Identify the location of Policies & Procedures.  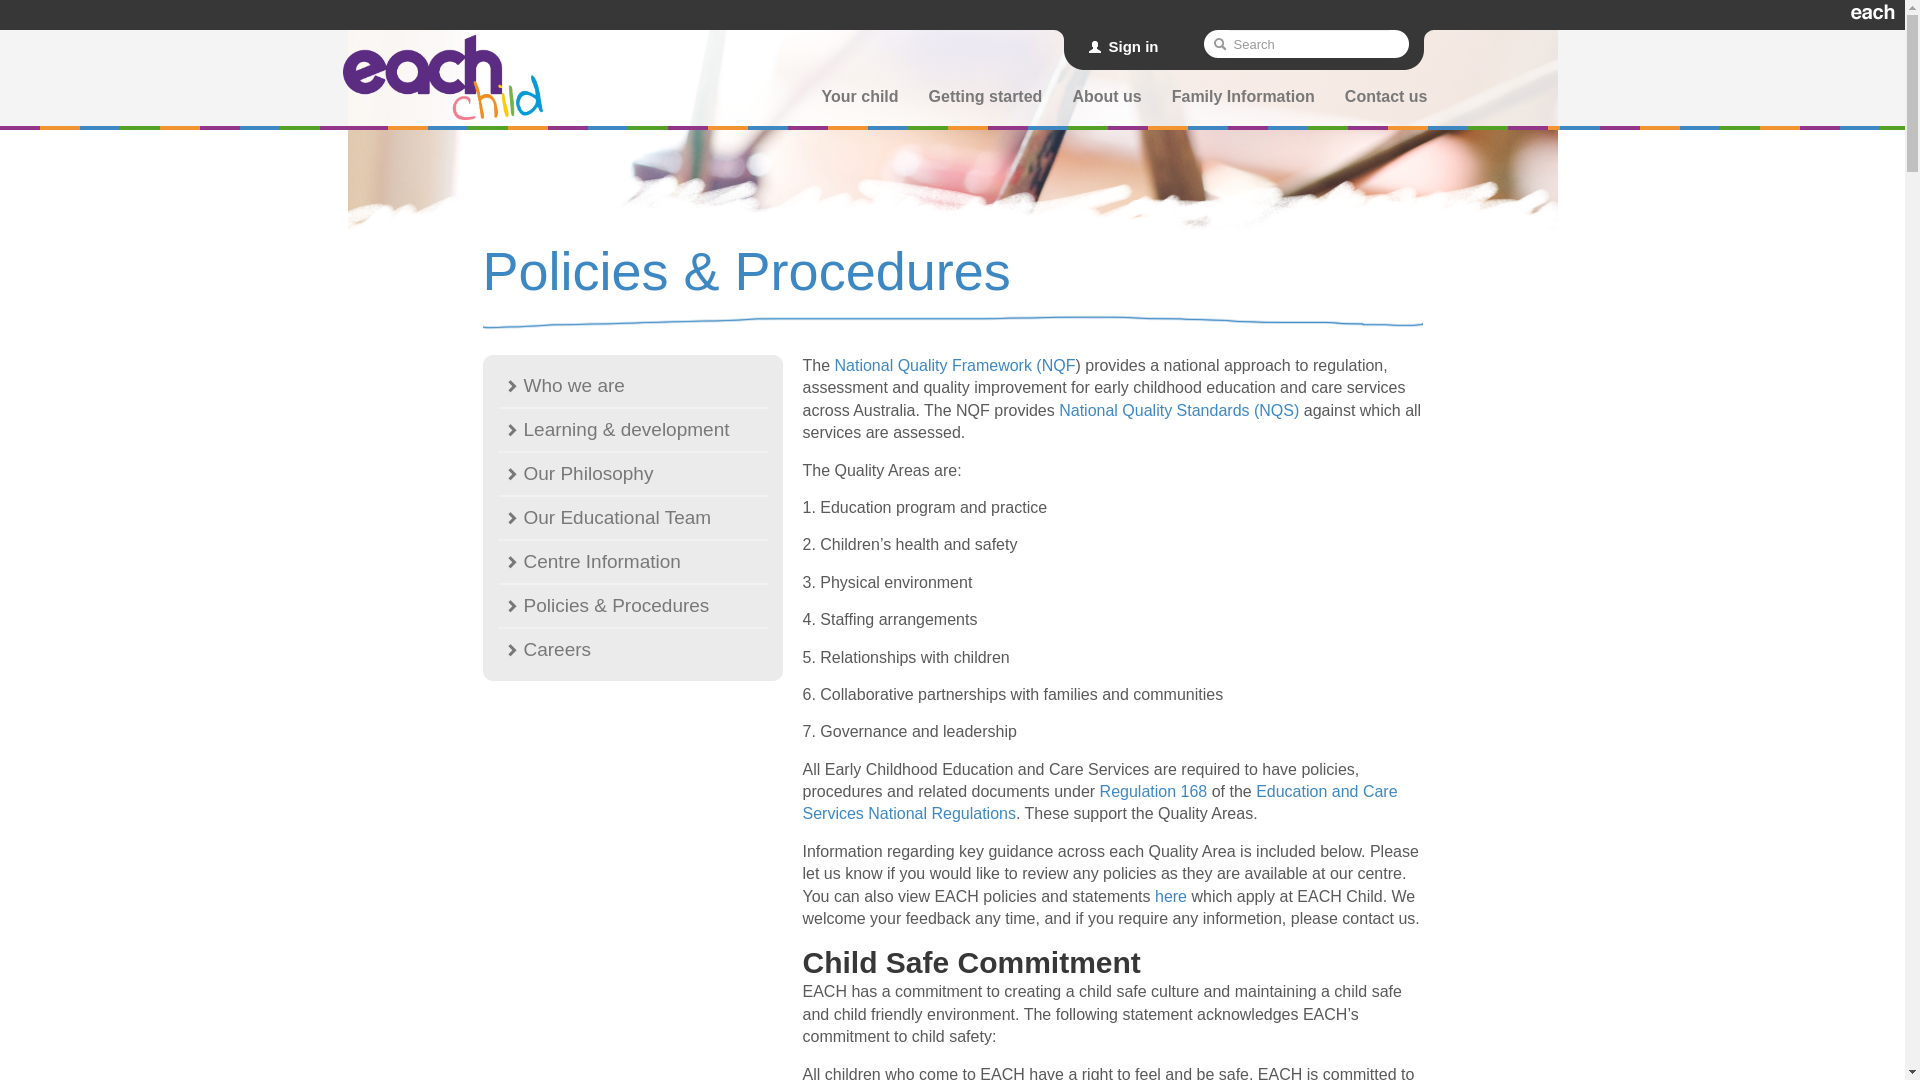
(633, 606).